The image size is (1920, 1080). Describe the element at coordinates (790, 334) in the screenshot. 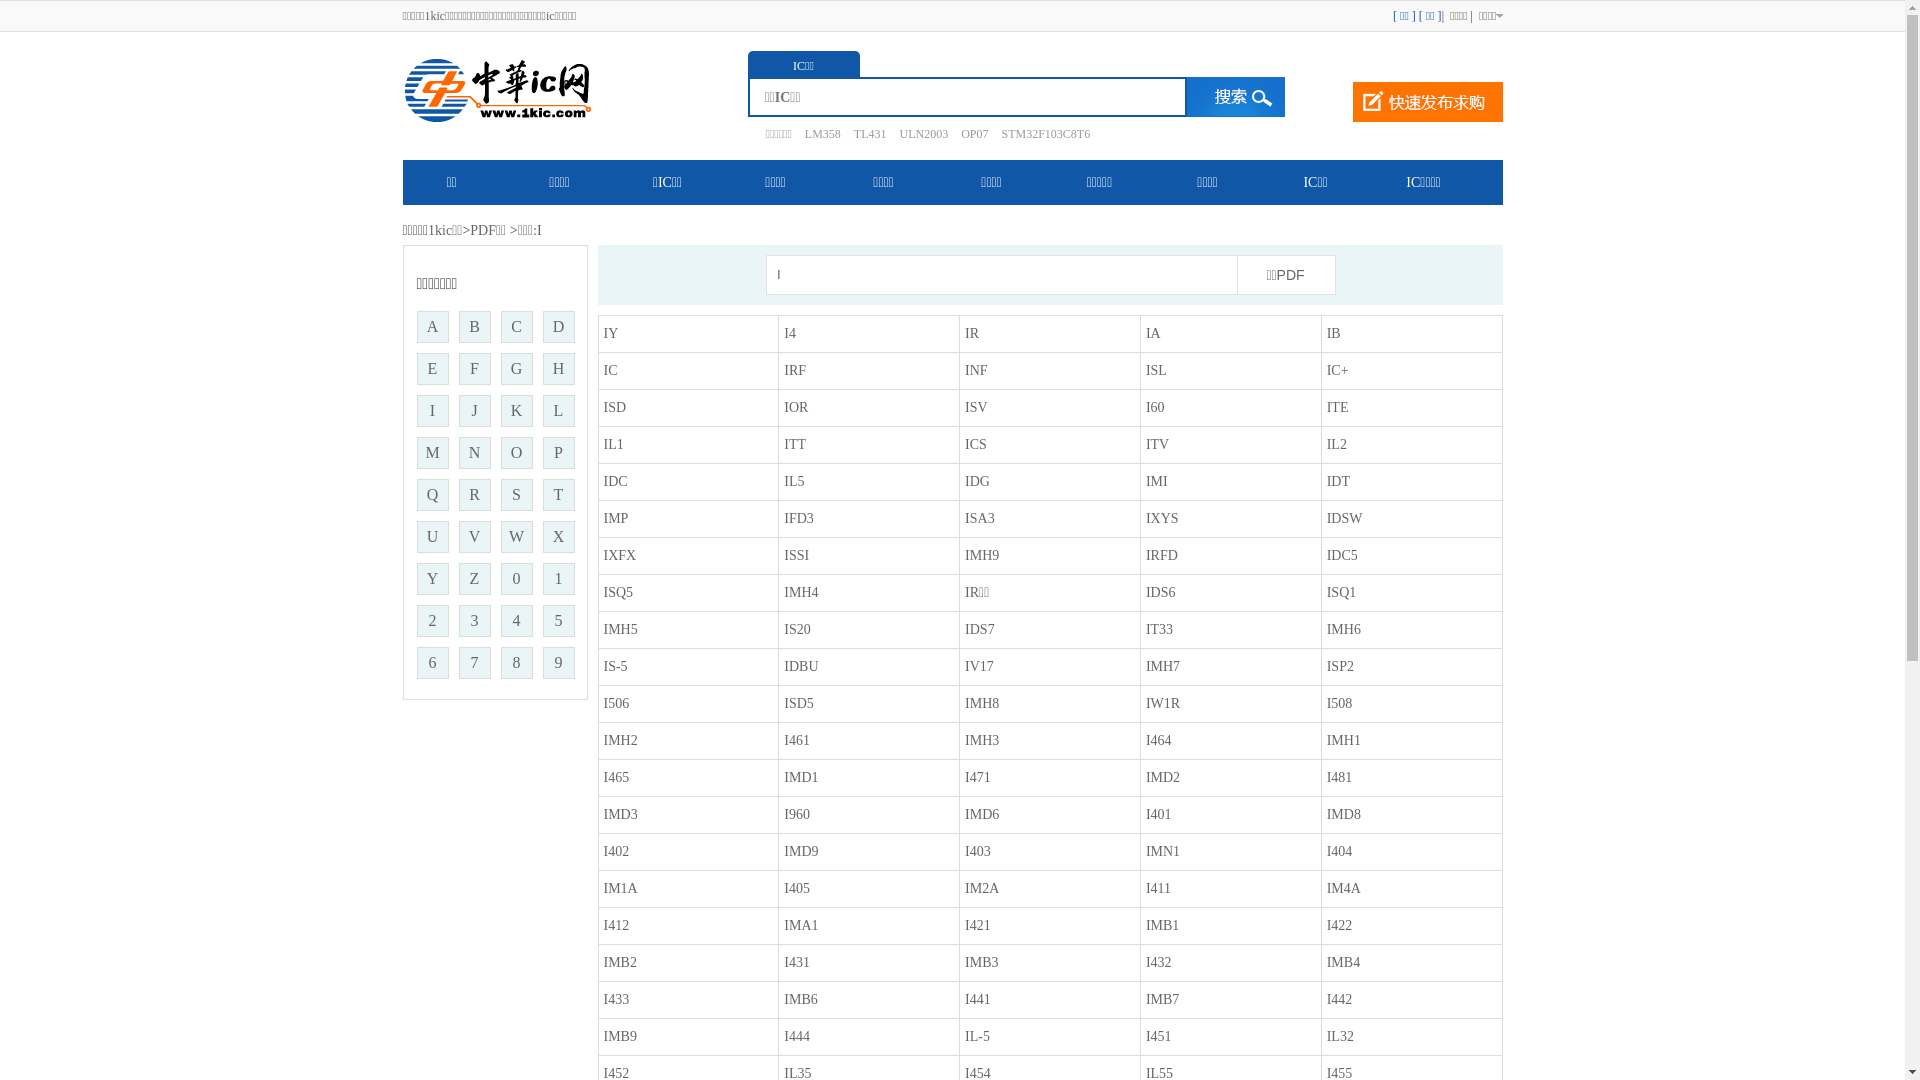

I see `I4` at that location.